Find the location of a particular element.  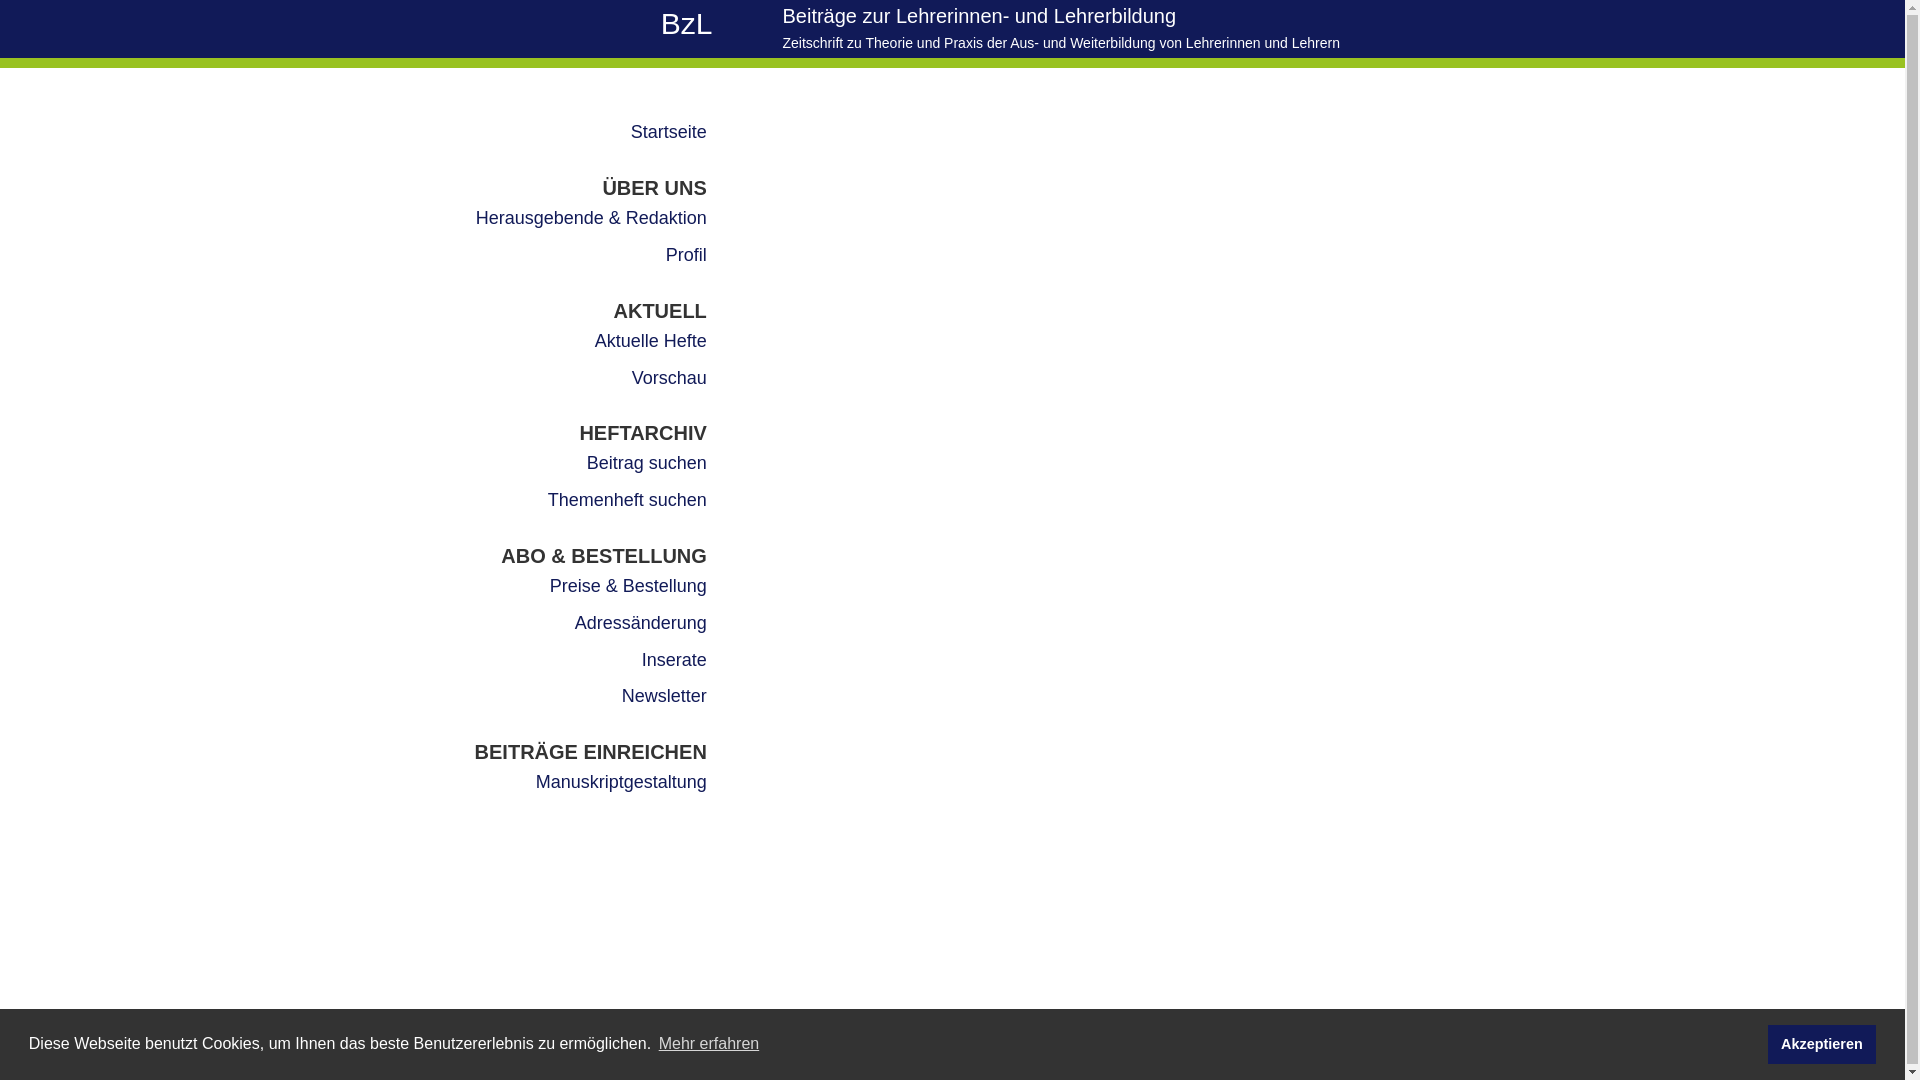

Inserate is located at coordinates (674, 660).